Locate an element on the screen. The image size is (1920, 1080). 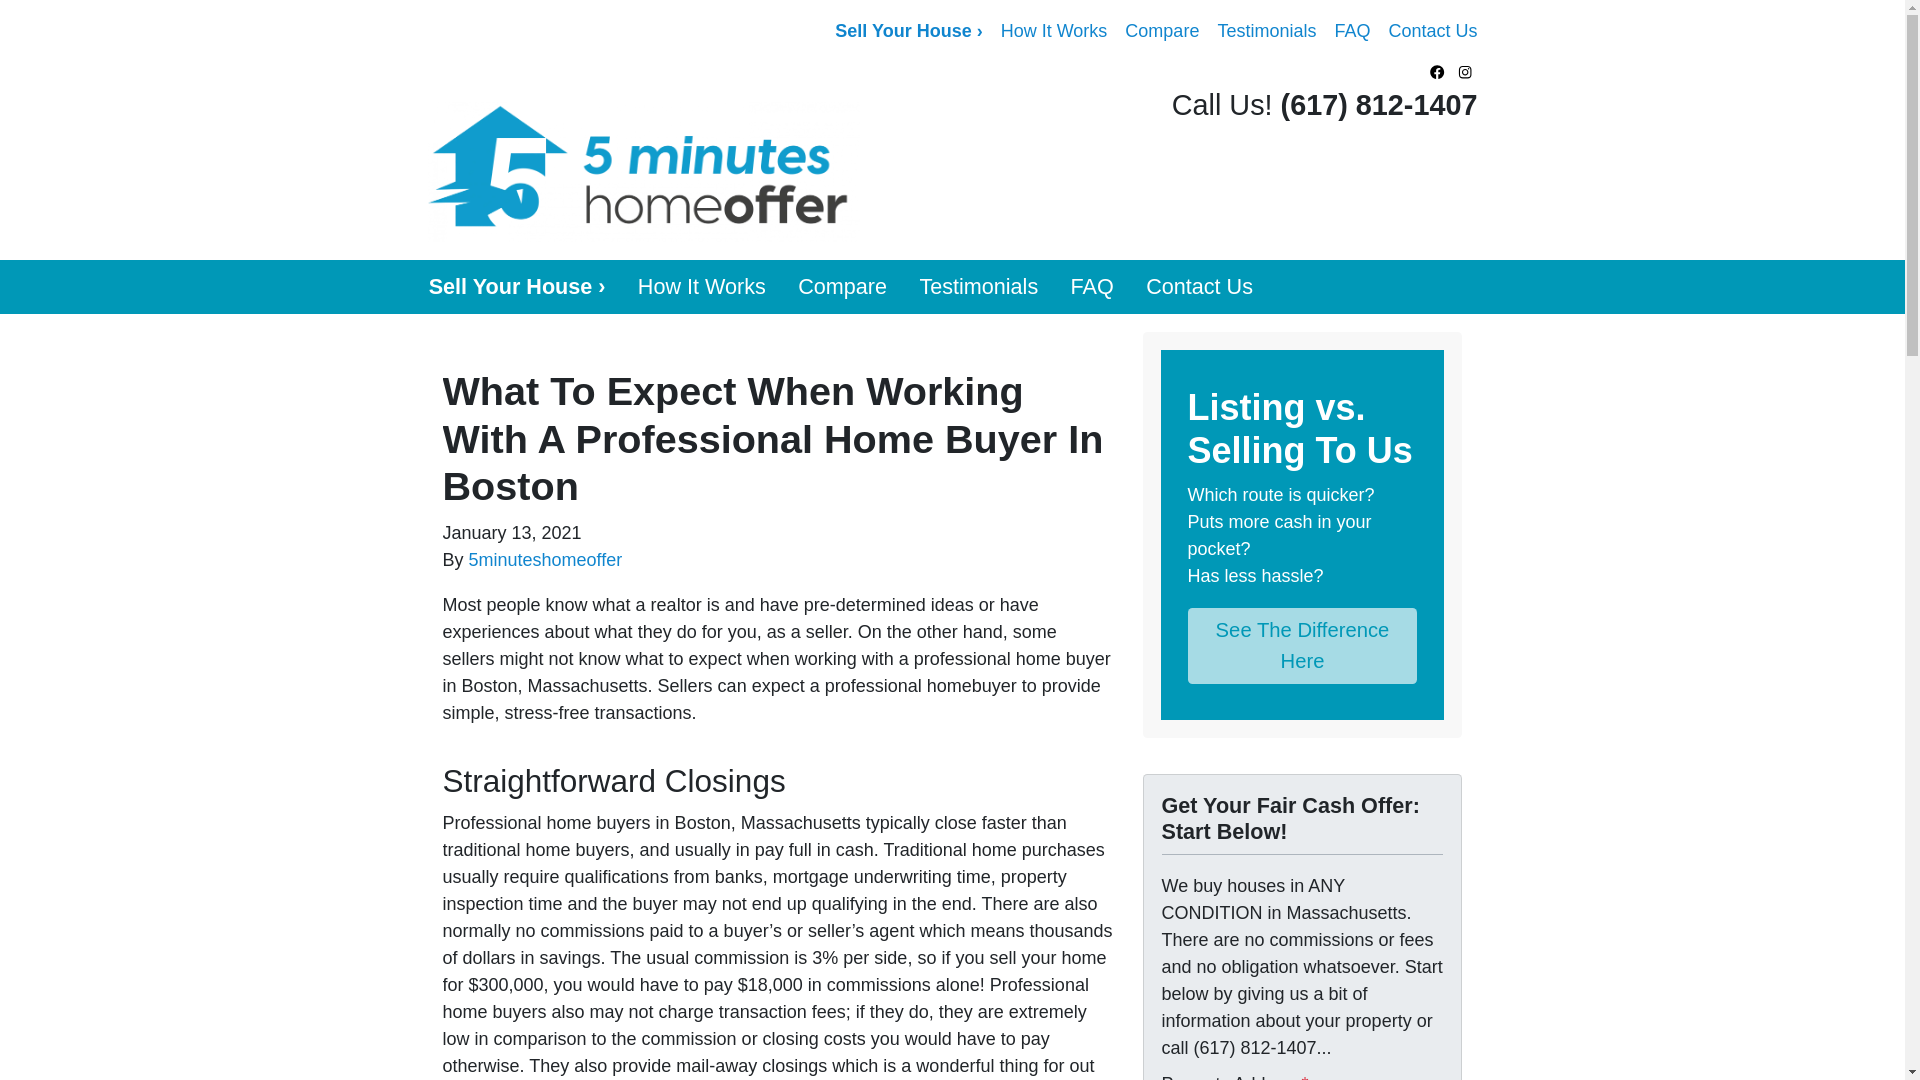
Testimonials is located at coordinates (1266, 31).